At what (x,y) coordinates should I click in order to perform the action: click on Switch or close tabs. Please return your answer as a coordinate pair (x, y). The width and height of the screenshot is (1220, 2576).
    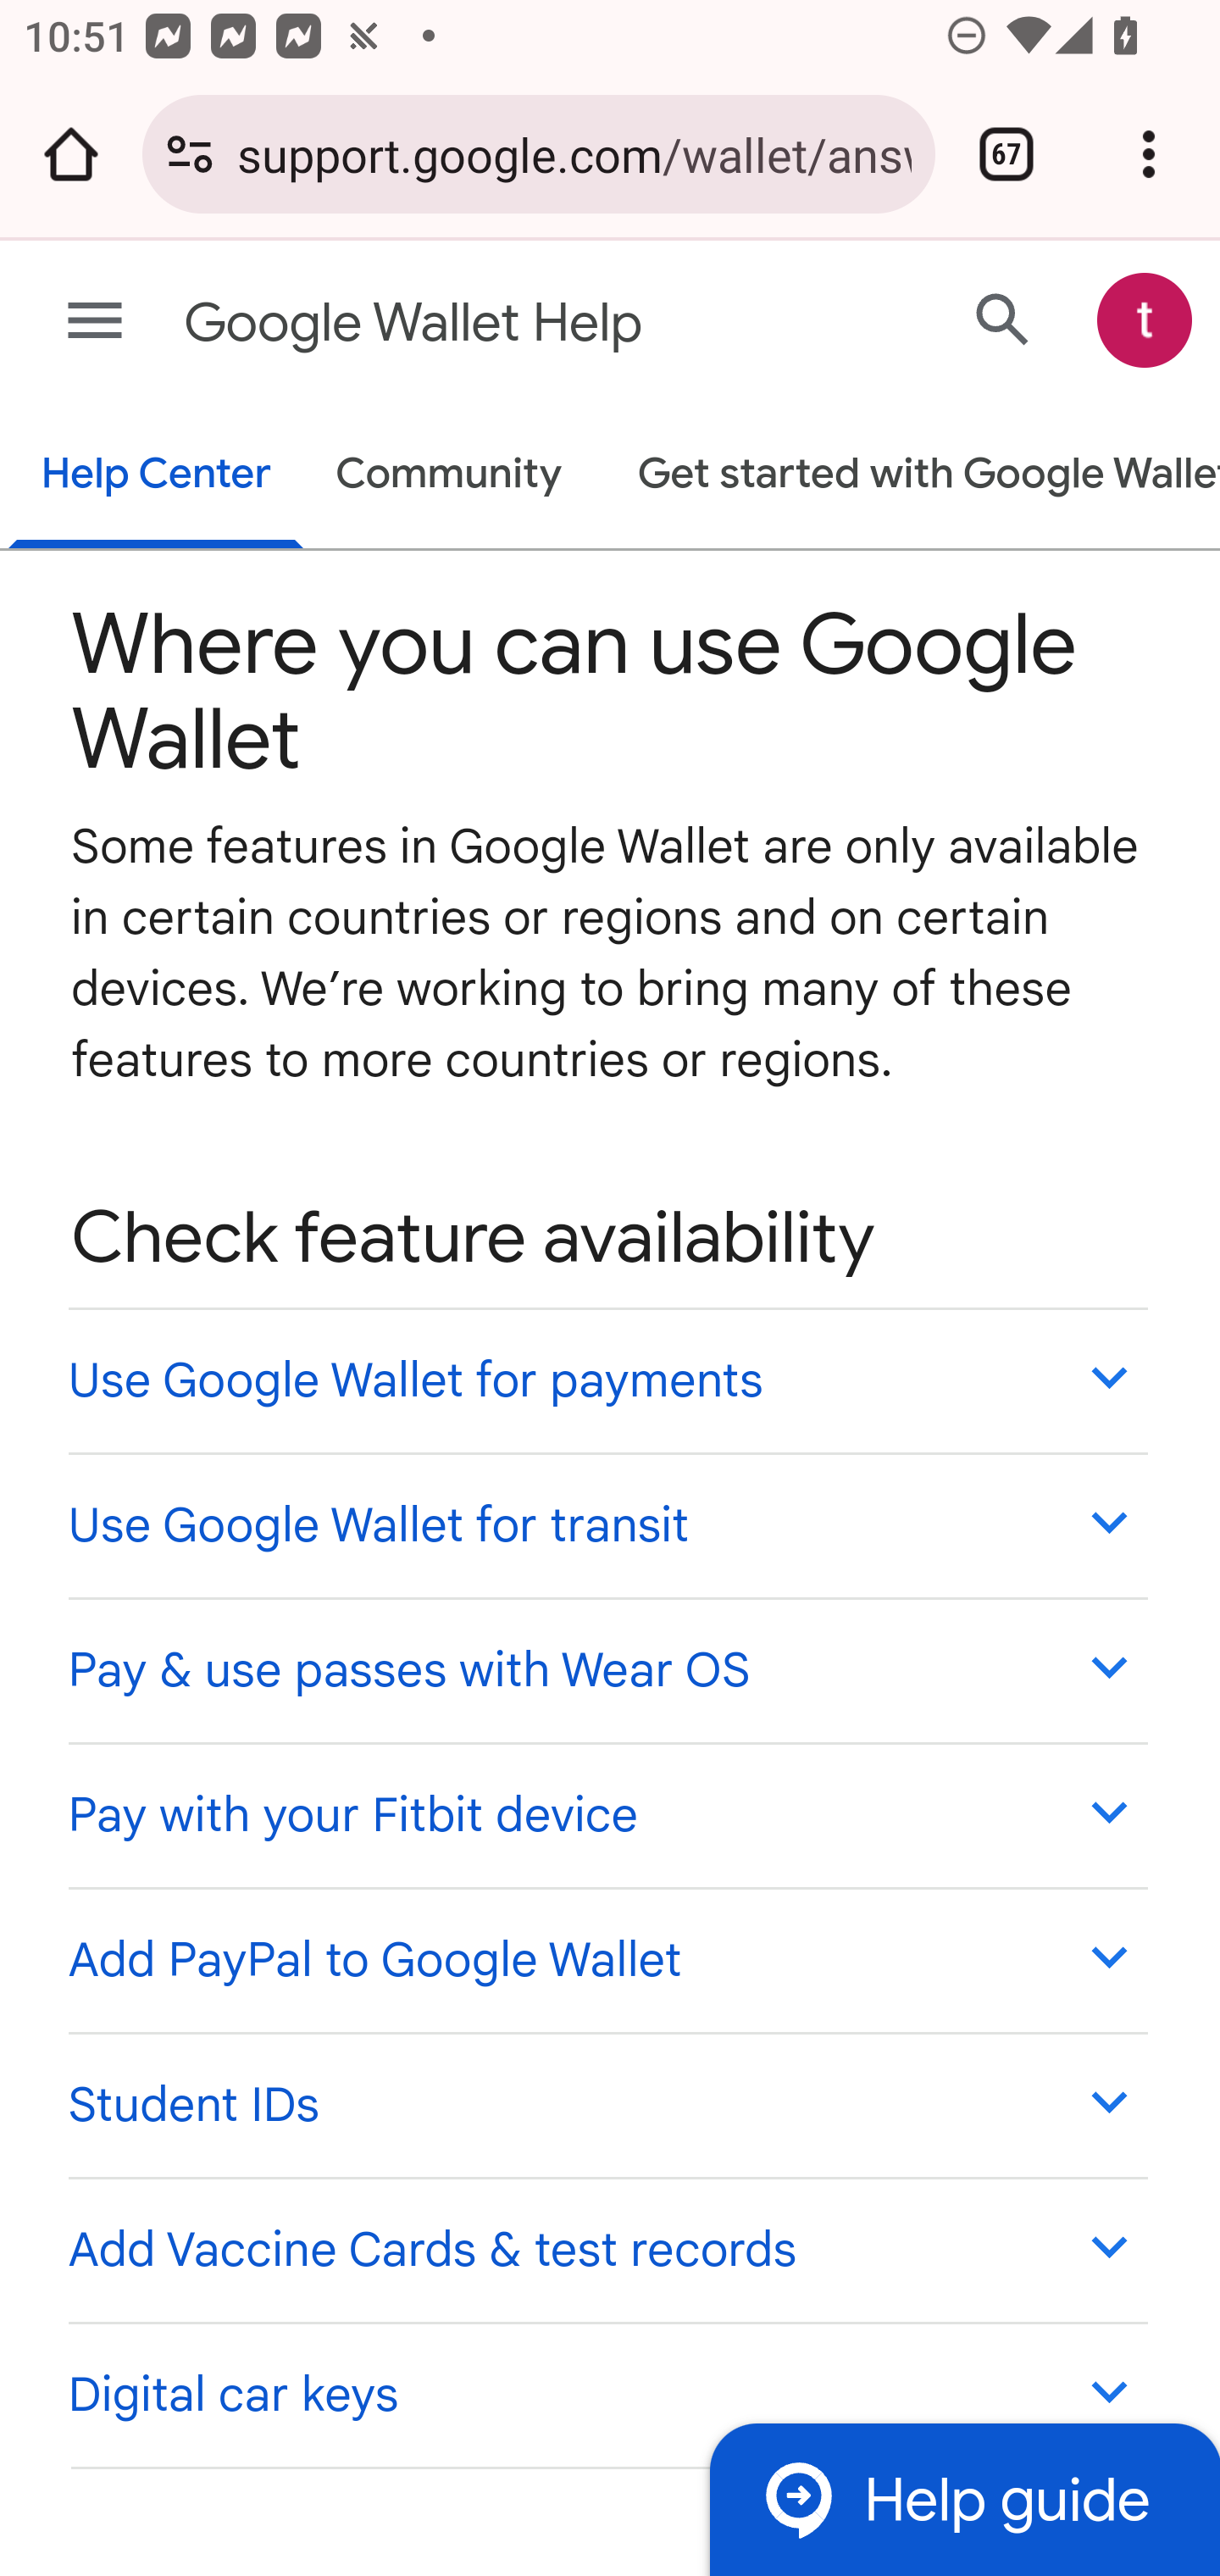
    Looking at the image, I should click on (1006, 154).